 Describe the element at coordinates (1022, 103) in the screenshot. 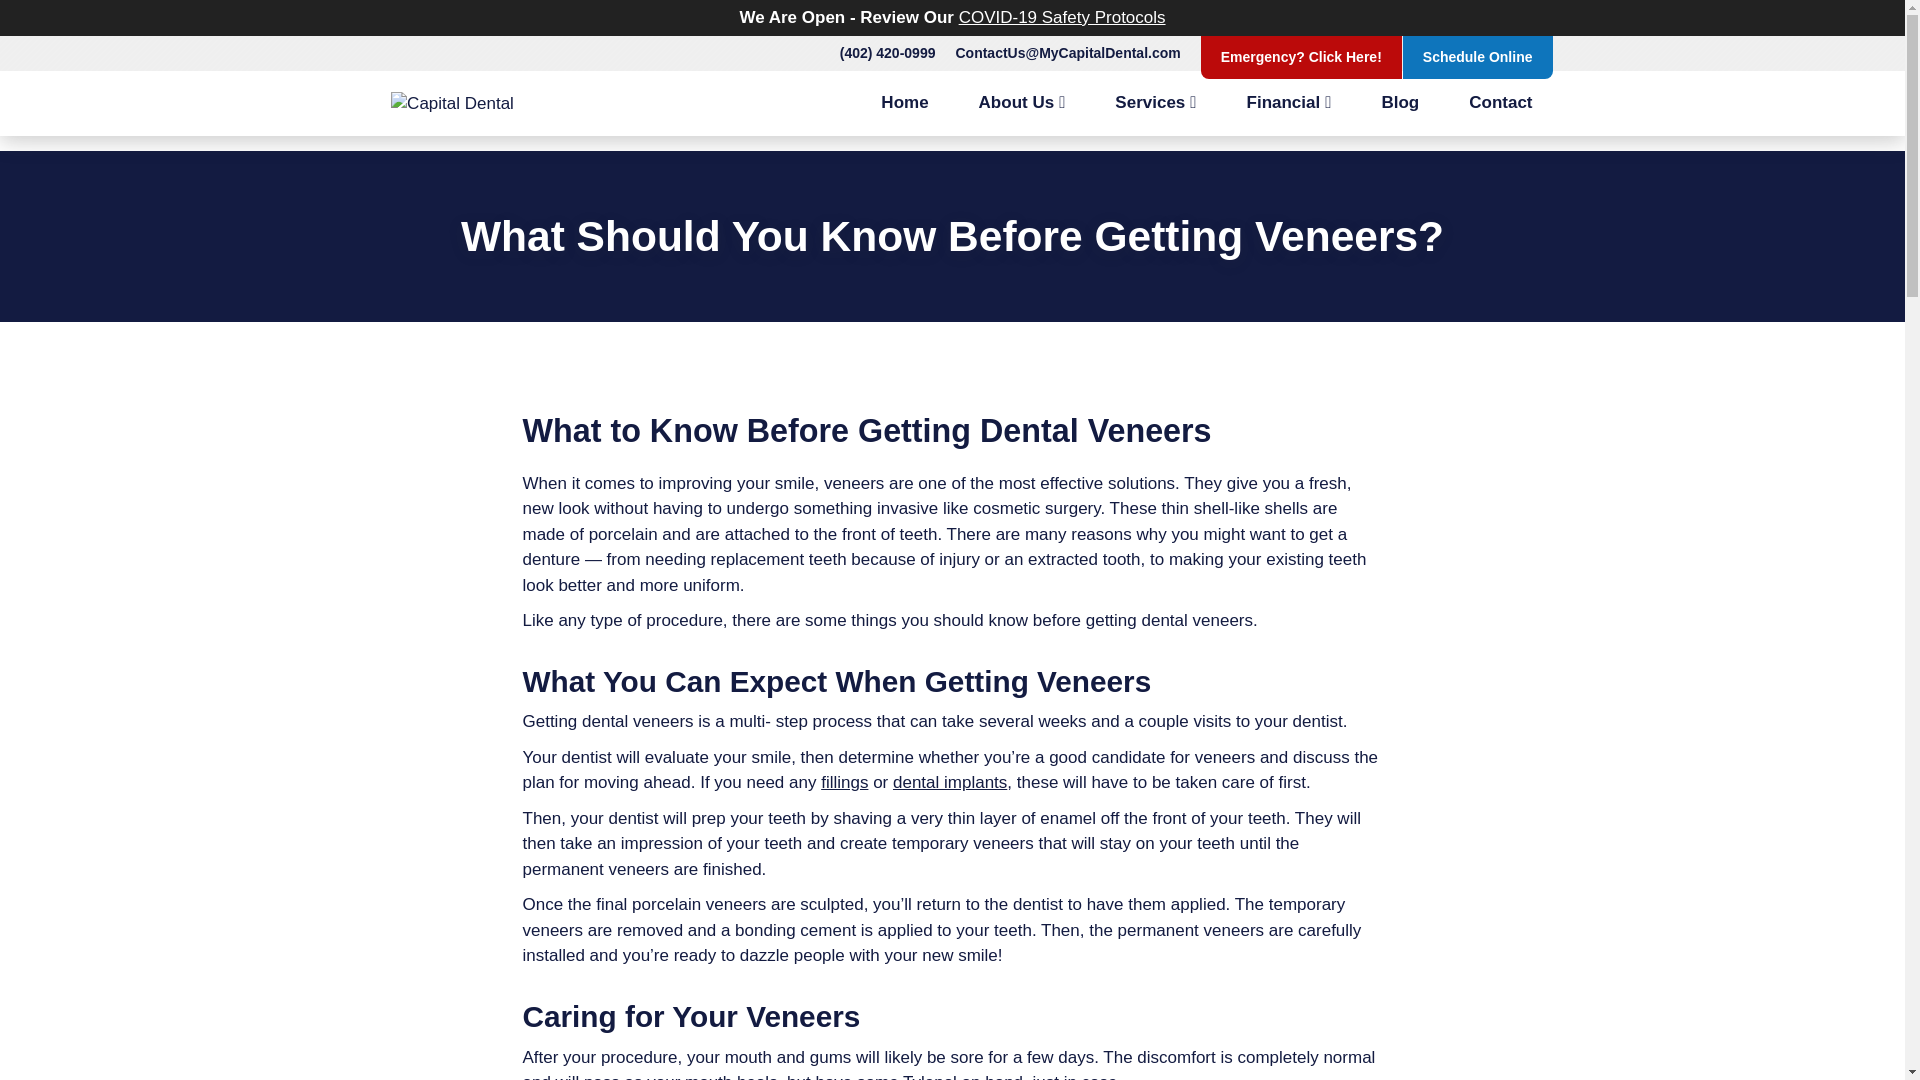

I see `About Us` at that location.